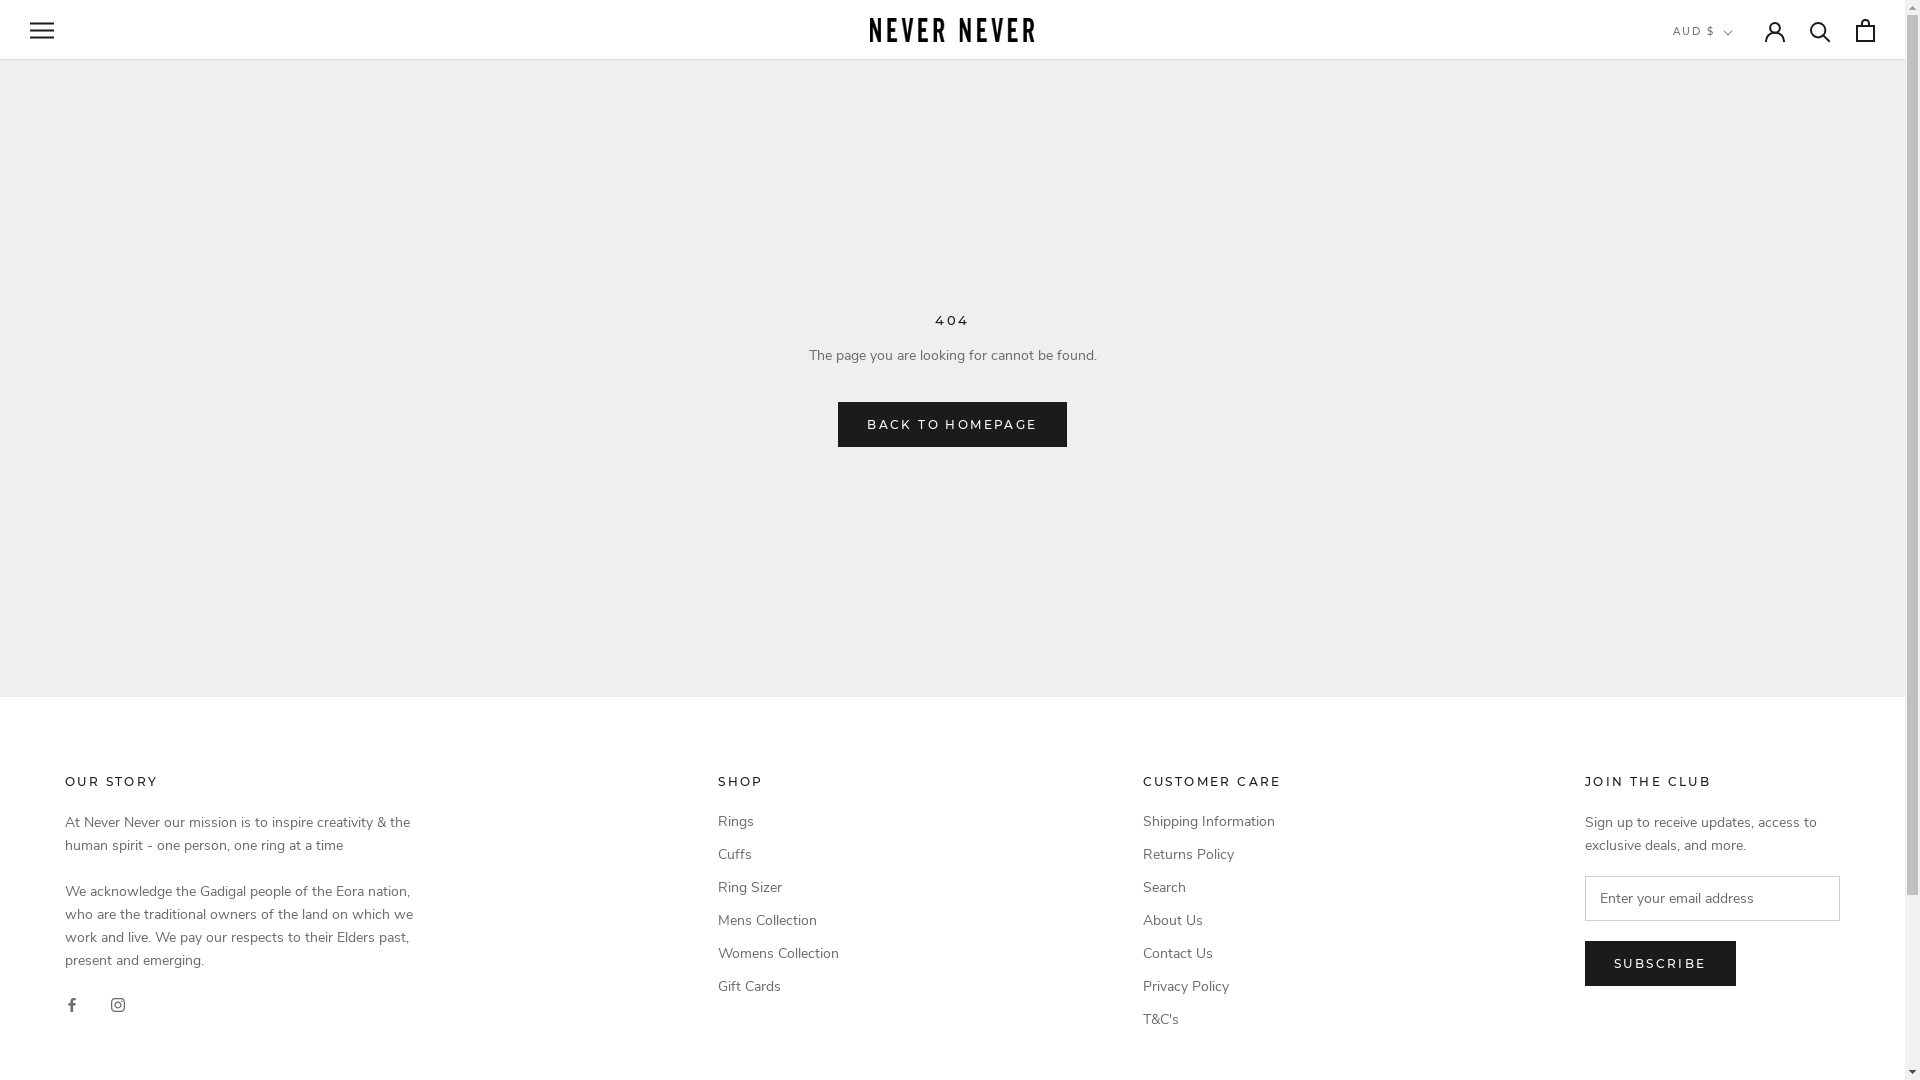 The image size is (1920, 1080). I want to click on AWG, so click(1738, 234).